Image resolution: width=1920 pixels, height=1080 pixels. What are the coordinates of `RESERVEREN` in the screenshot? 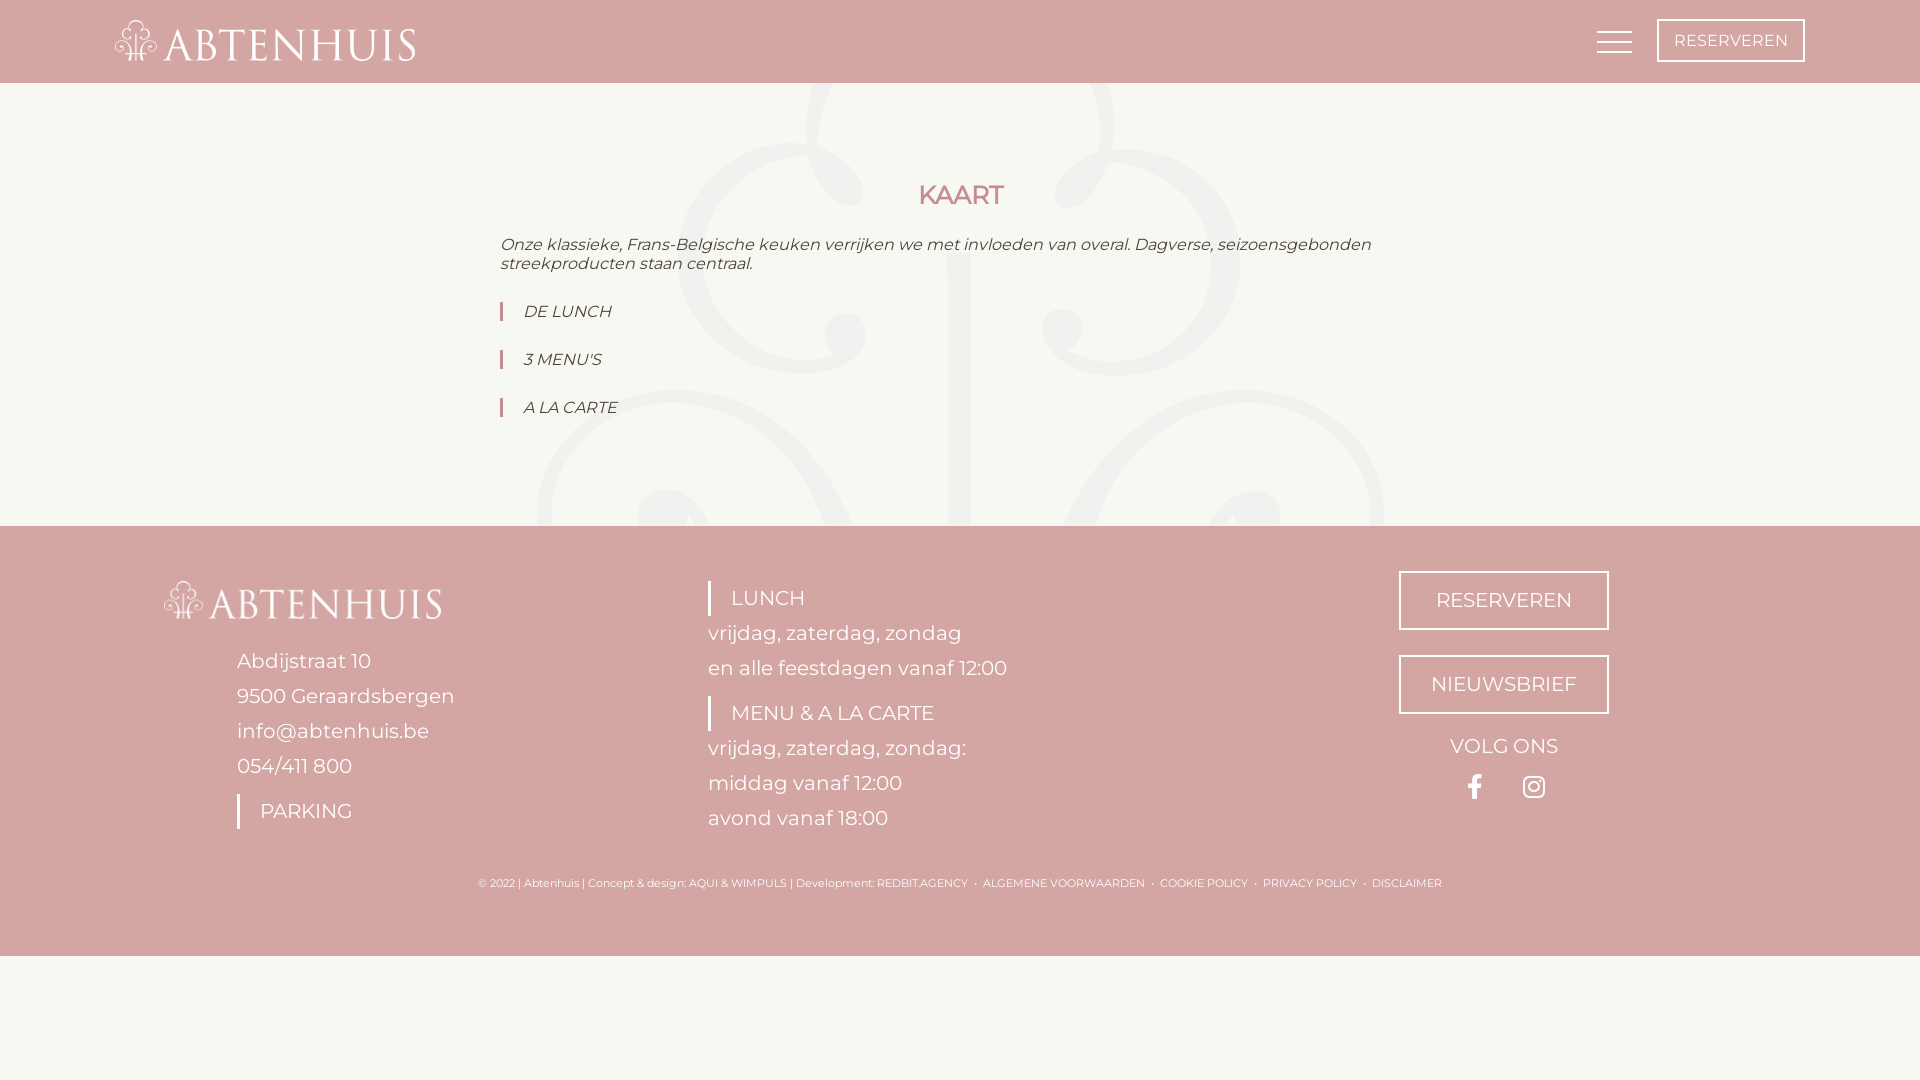 It's located at (1504, 600).